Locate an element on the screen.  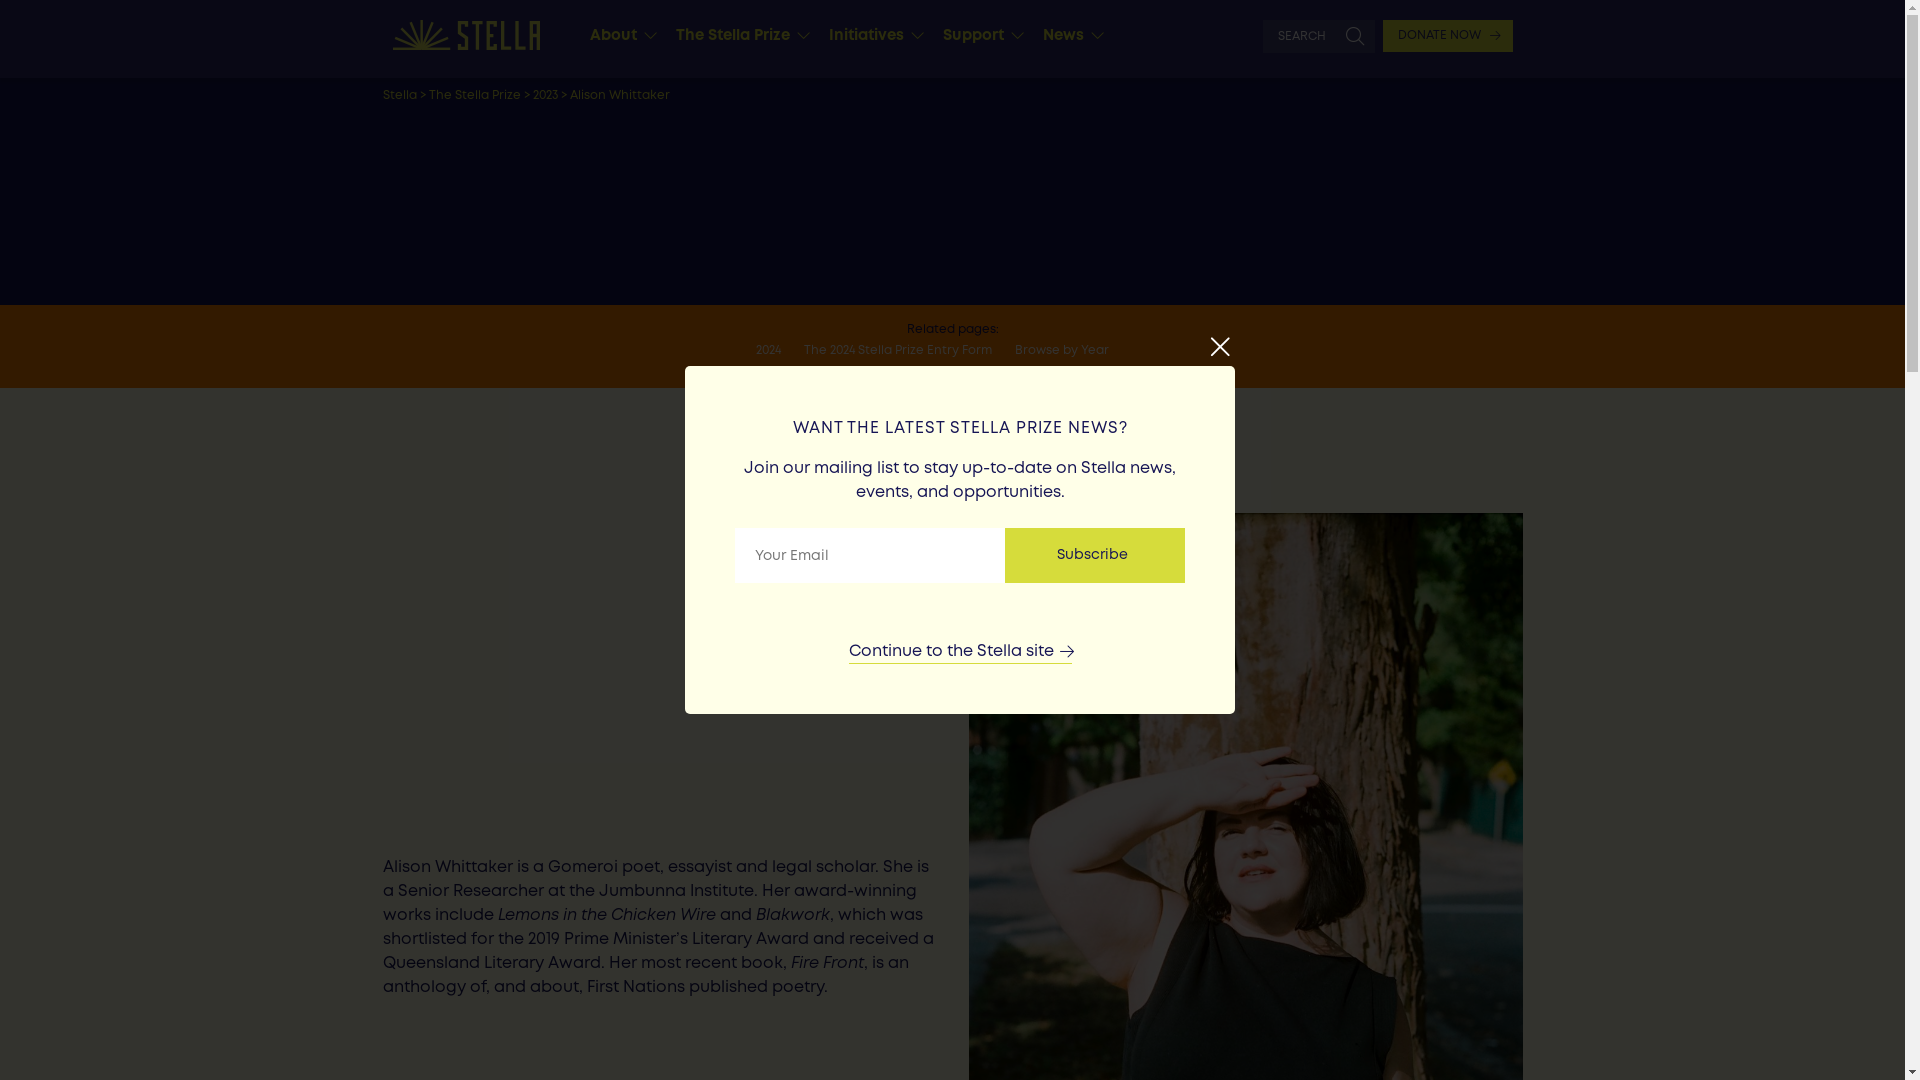
The 2024 Stella Prize Entry Form is located at coordinates (908, 351).